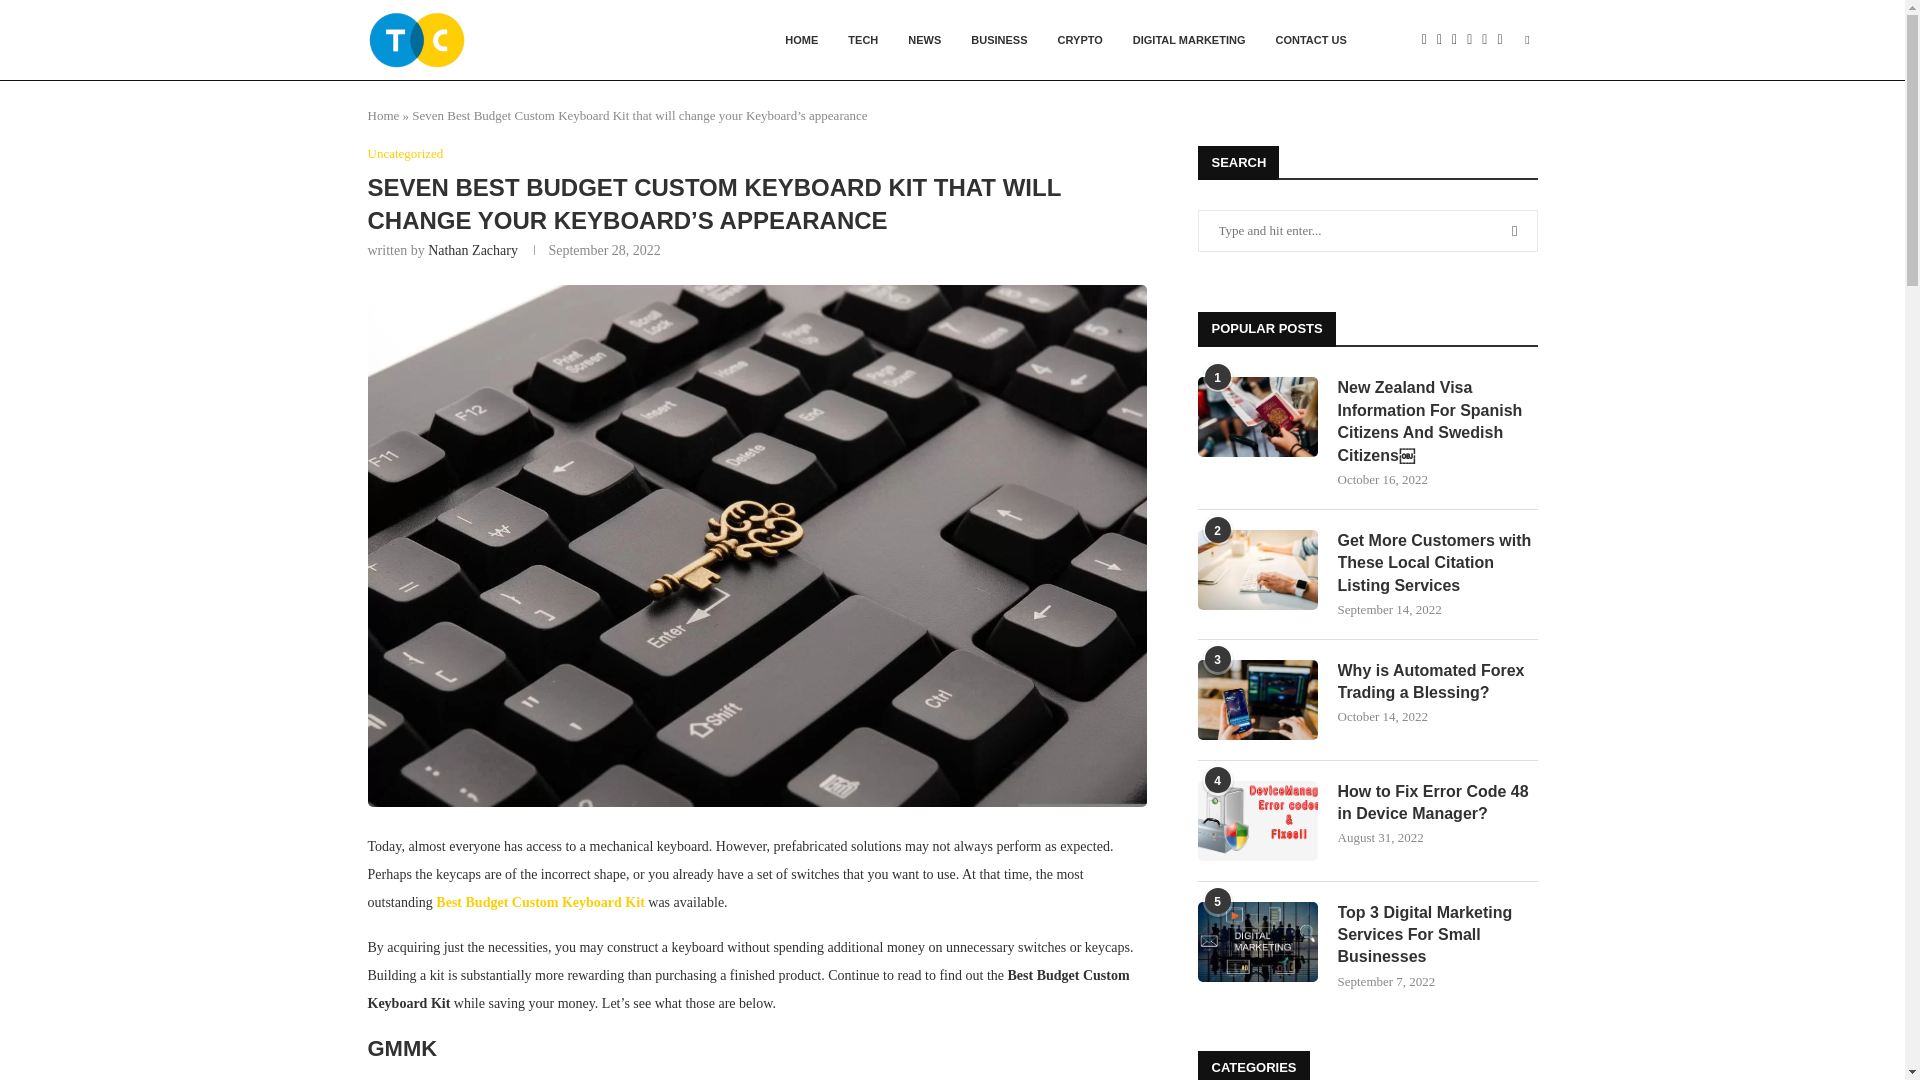  I want to click on CONTACT US, so click(1310, 40).